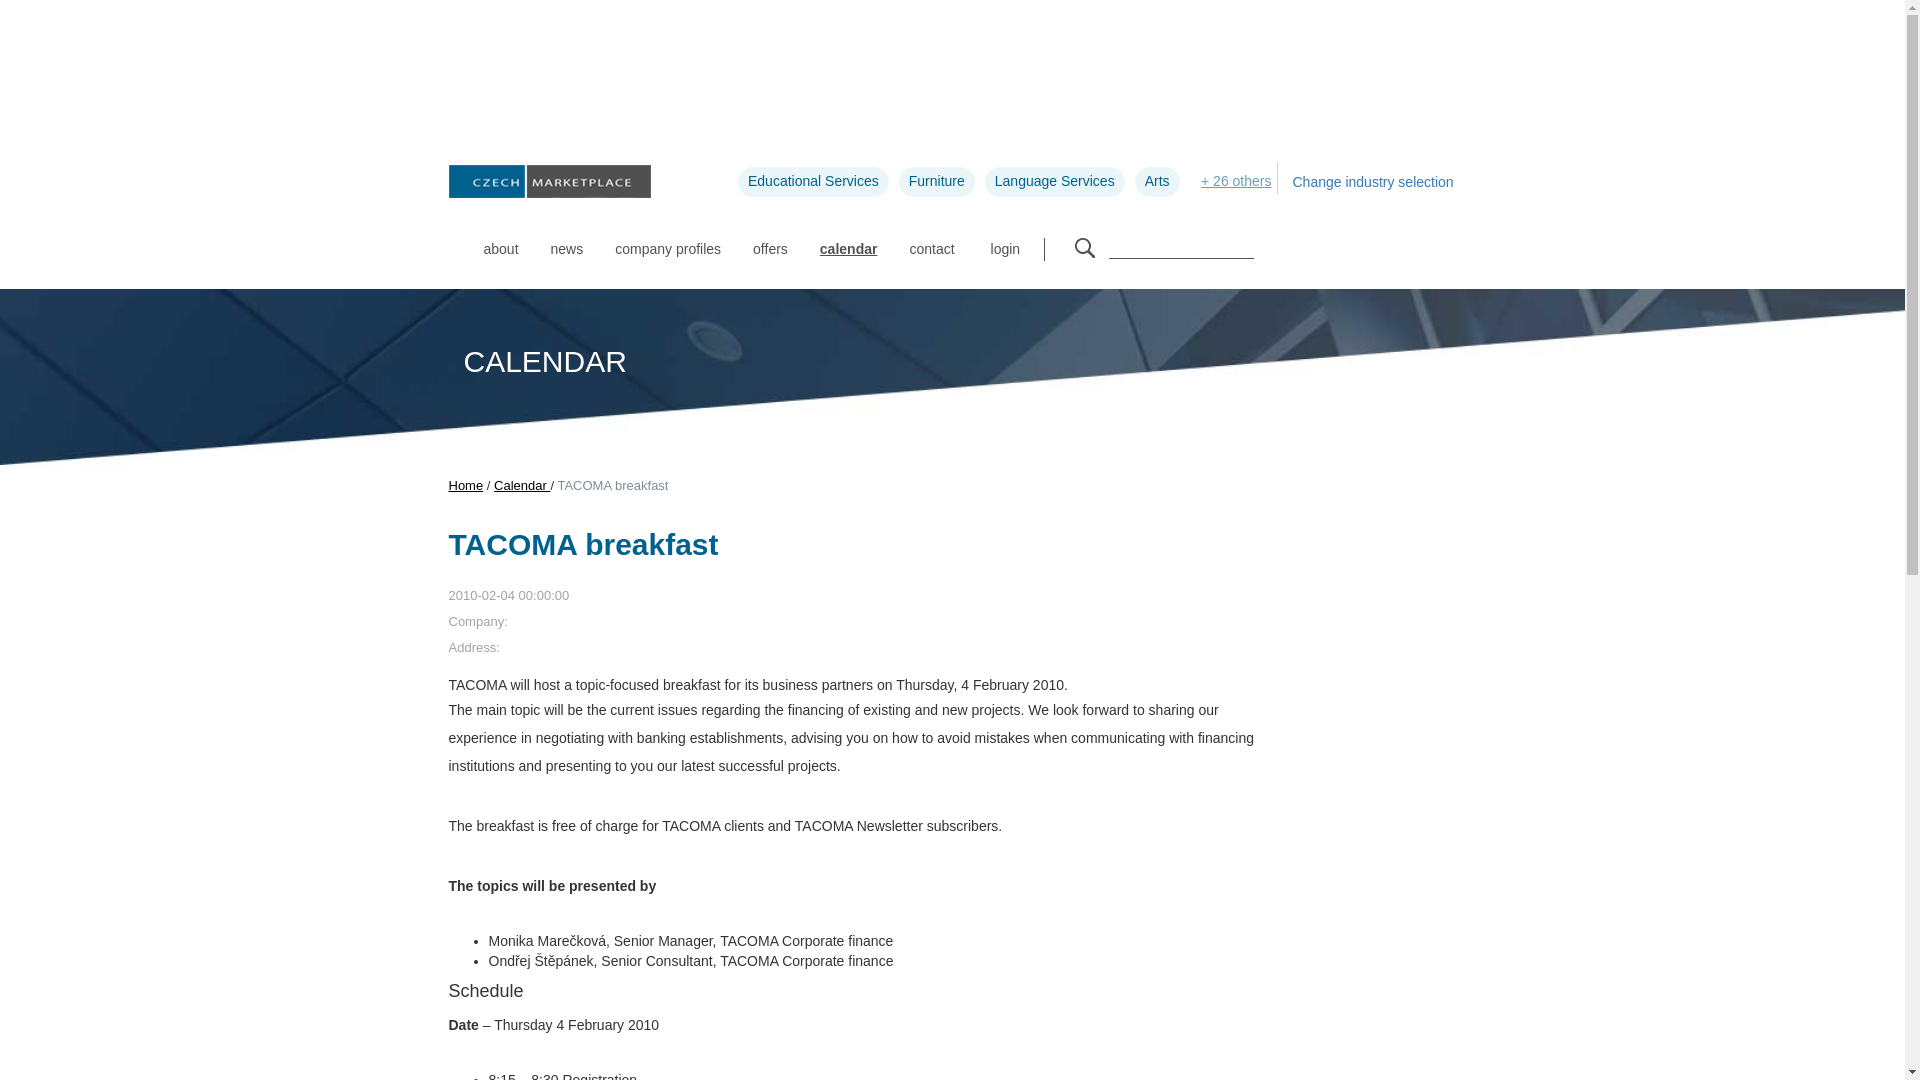  What do you see at coordinates (1374, 182) in the screenshot?
I see `Change industry selection` at bounding box center [1374, 182].